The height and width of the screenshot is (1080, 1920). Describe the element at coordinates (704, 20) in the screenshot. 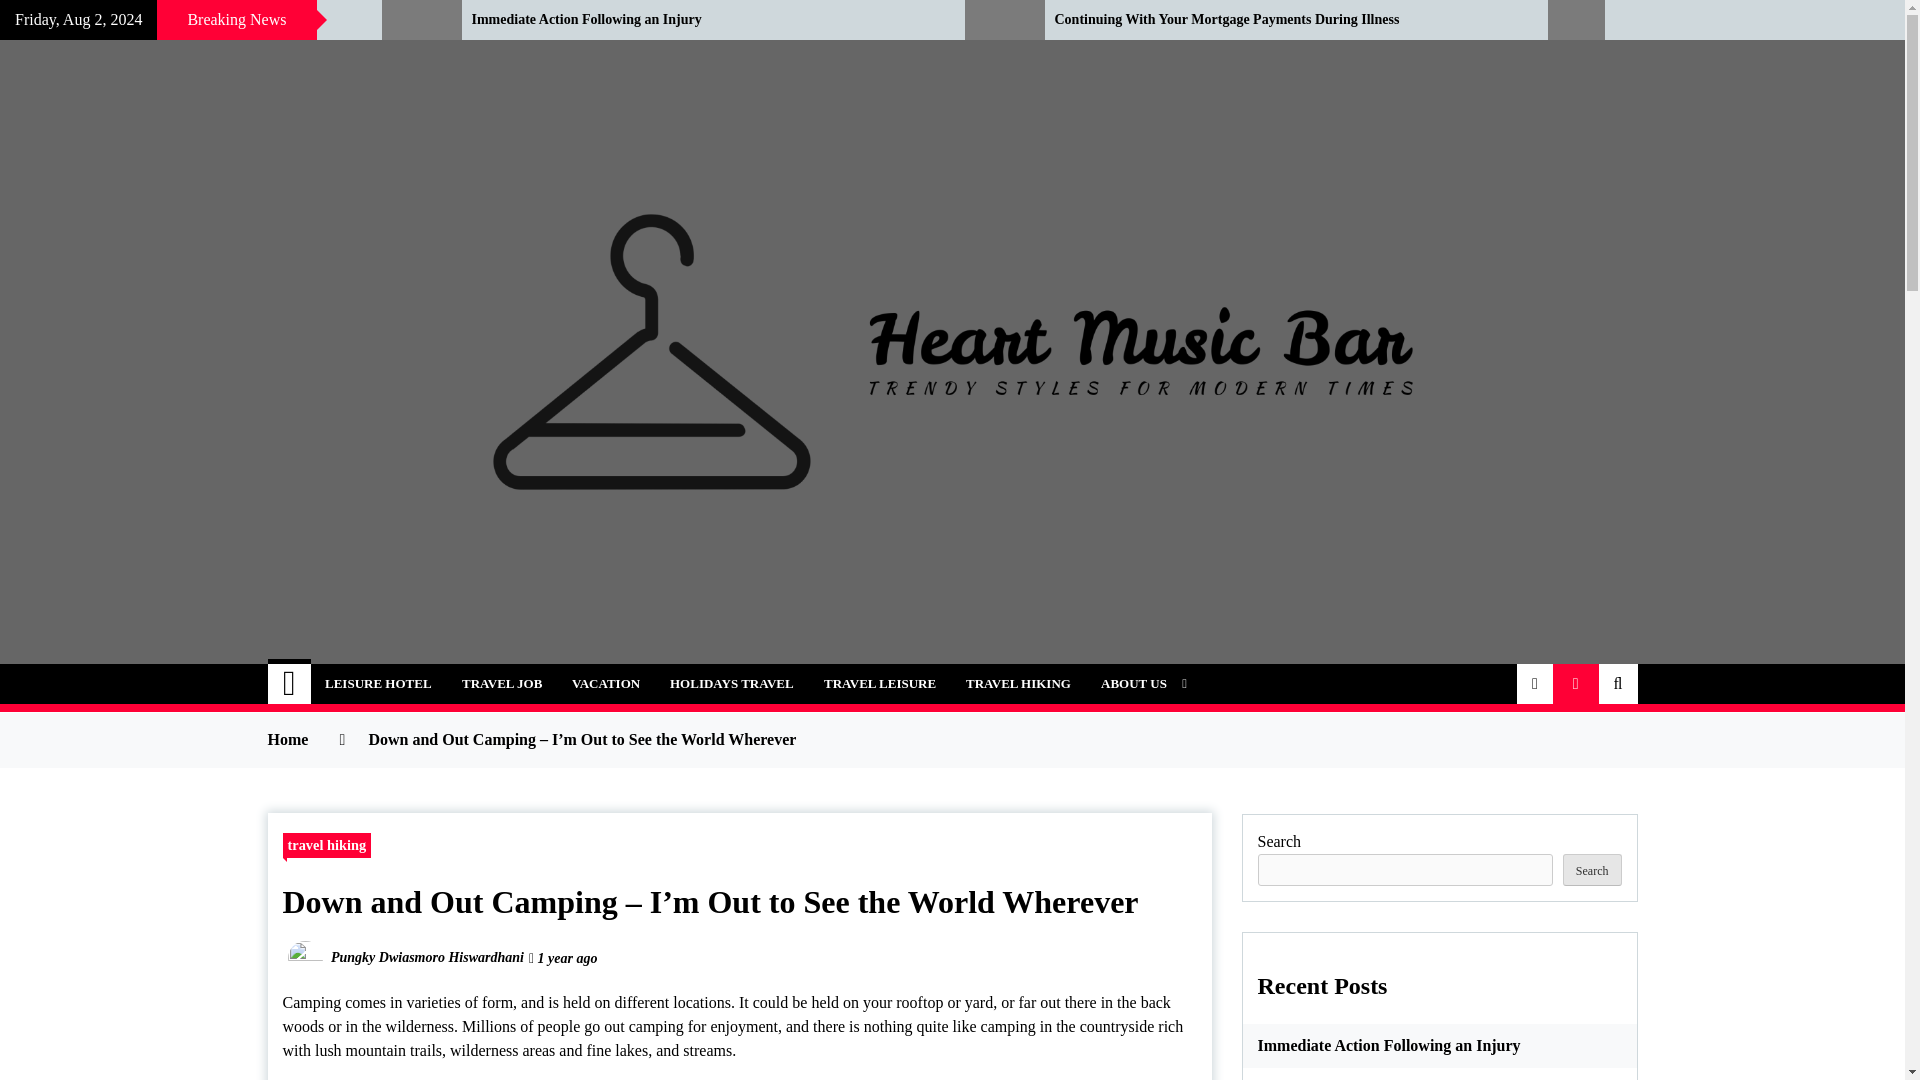

I see `Immediate Action Following an Injury` at that location.